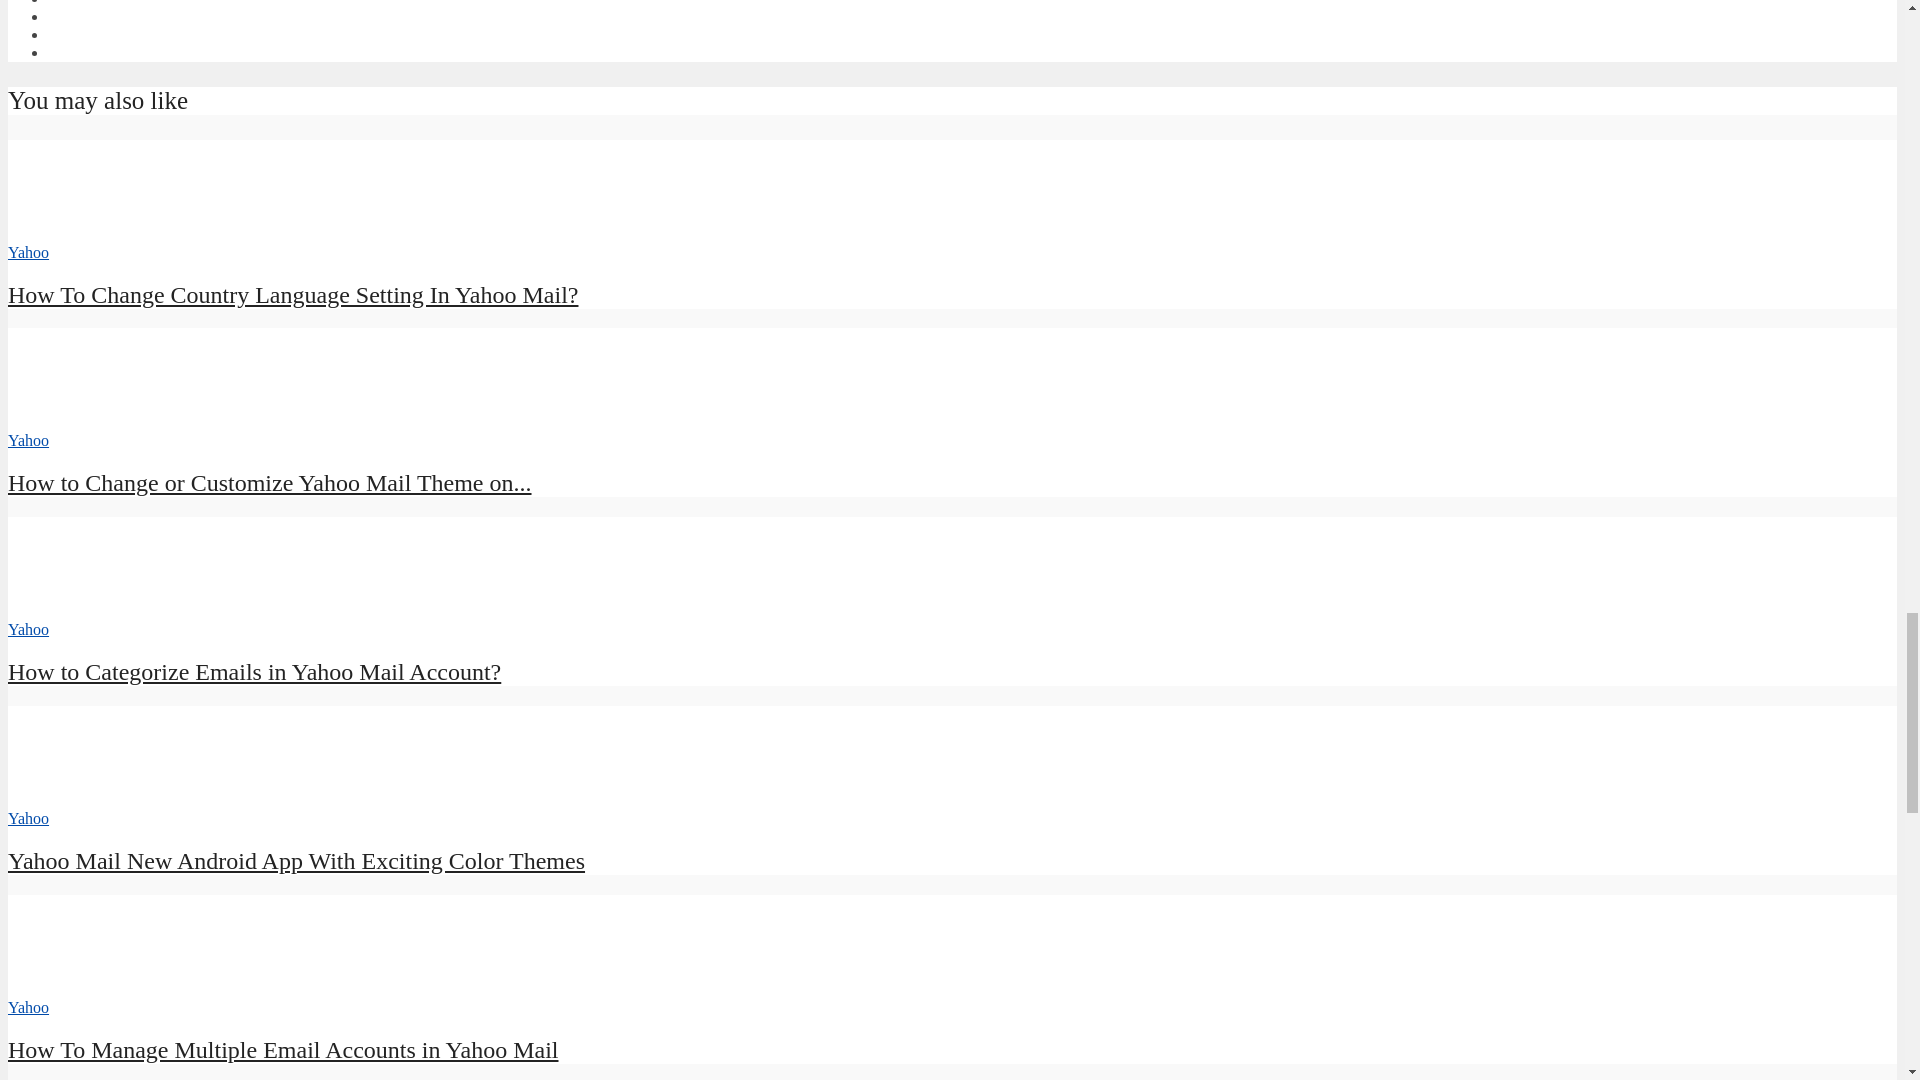  Describe the element at coordinates (80, 234) in the screenshot. I see `How To Change Country Language Setting In Yahoo Mail?` at that location.